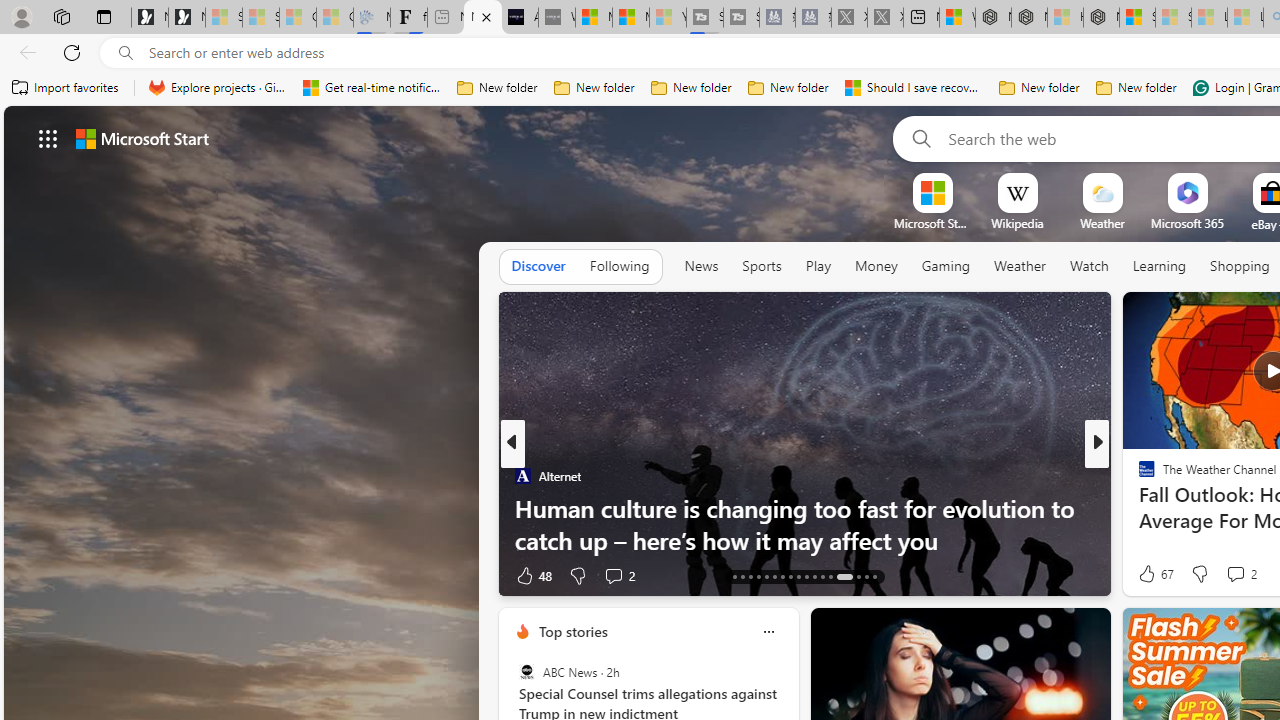 The height and width of the screenshot is (720, 1280). Describe the element at coordinates (61, 16) in the screenshot. I see `Workspaces` at that location.